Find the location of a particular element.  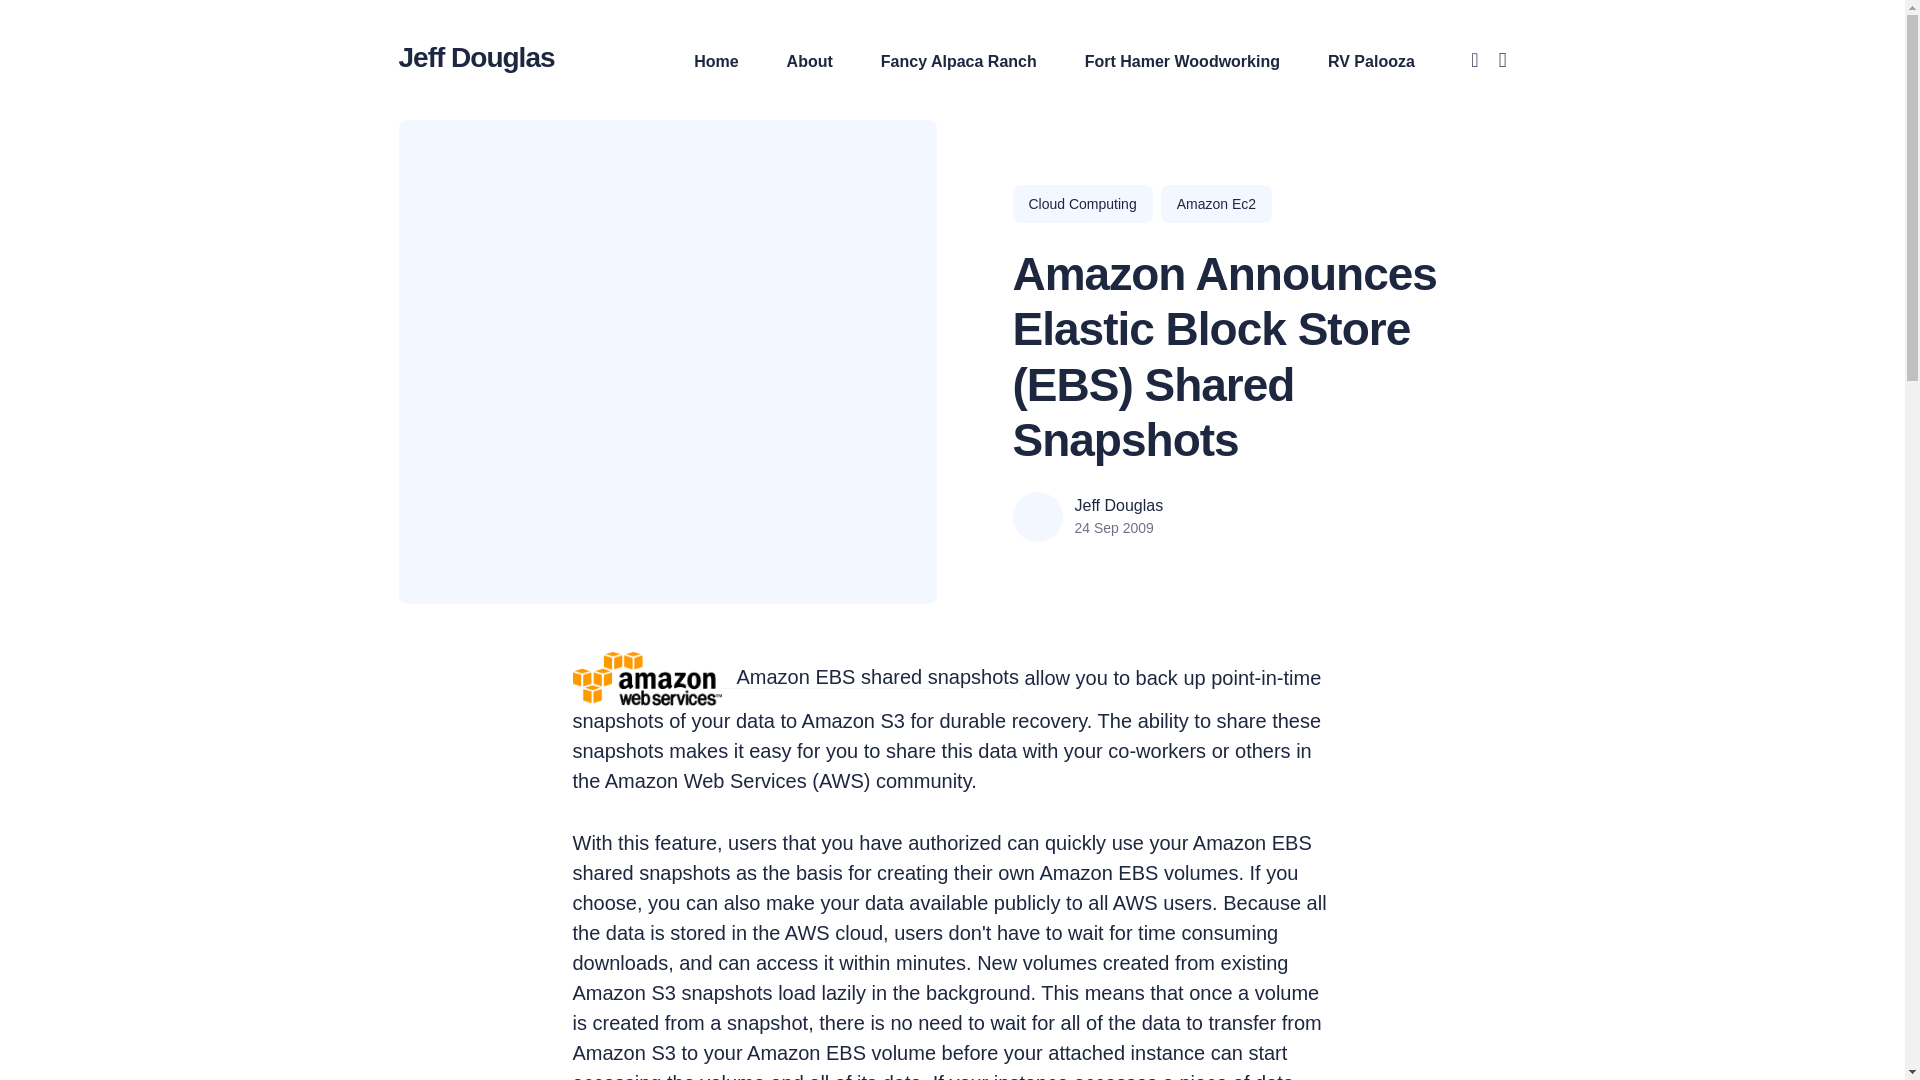

Home is located at coordinates (715, 61).